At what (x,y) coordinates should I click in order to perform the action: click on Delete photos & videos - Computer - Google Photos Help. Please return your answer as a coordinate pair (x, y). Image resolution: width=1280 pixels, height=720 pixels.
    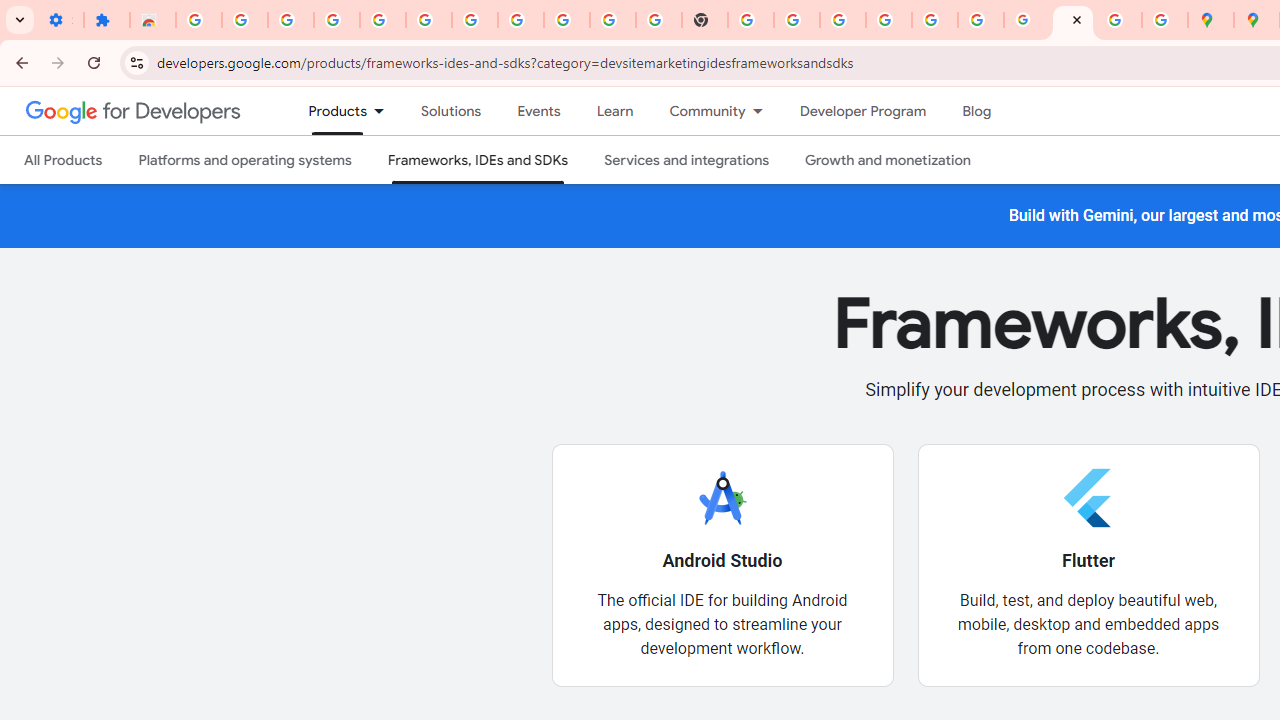
    Looking at the image, I should click on (336, 20).